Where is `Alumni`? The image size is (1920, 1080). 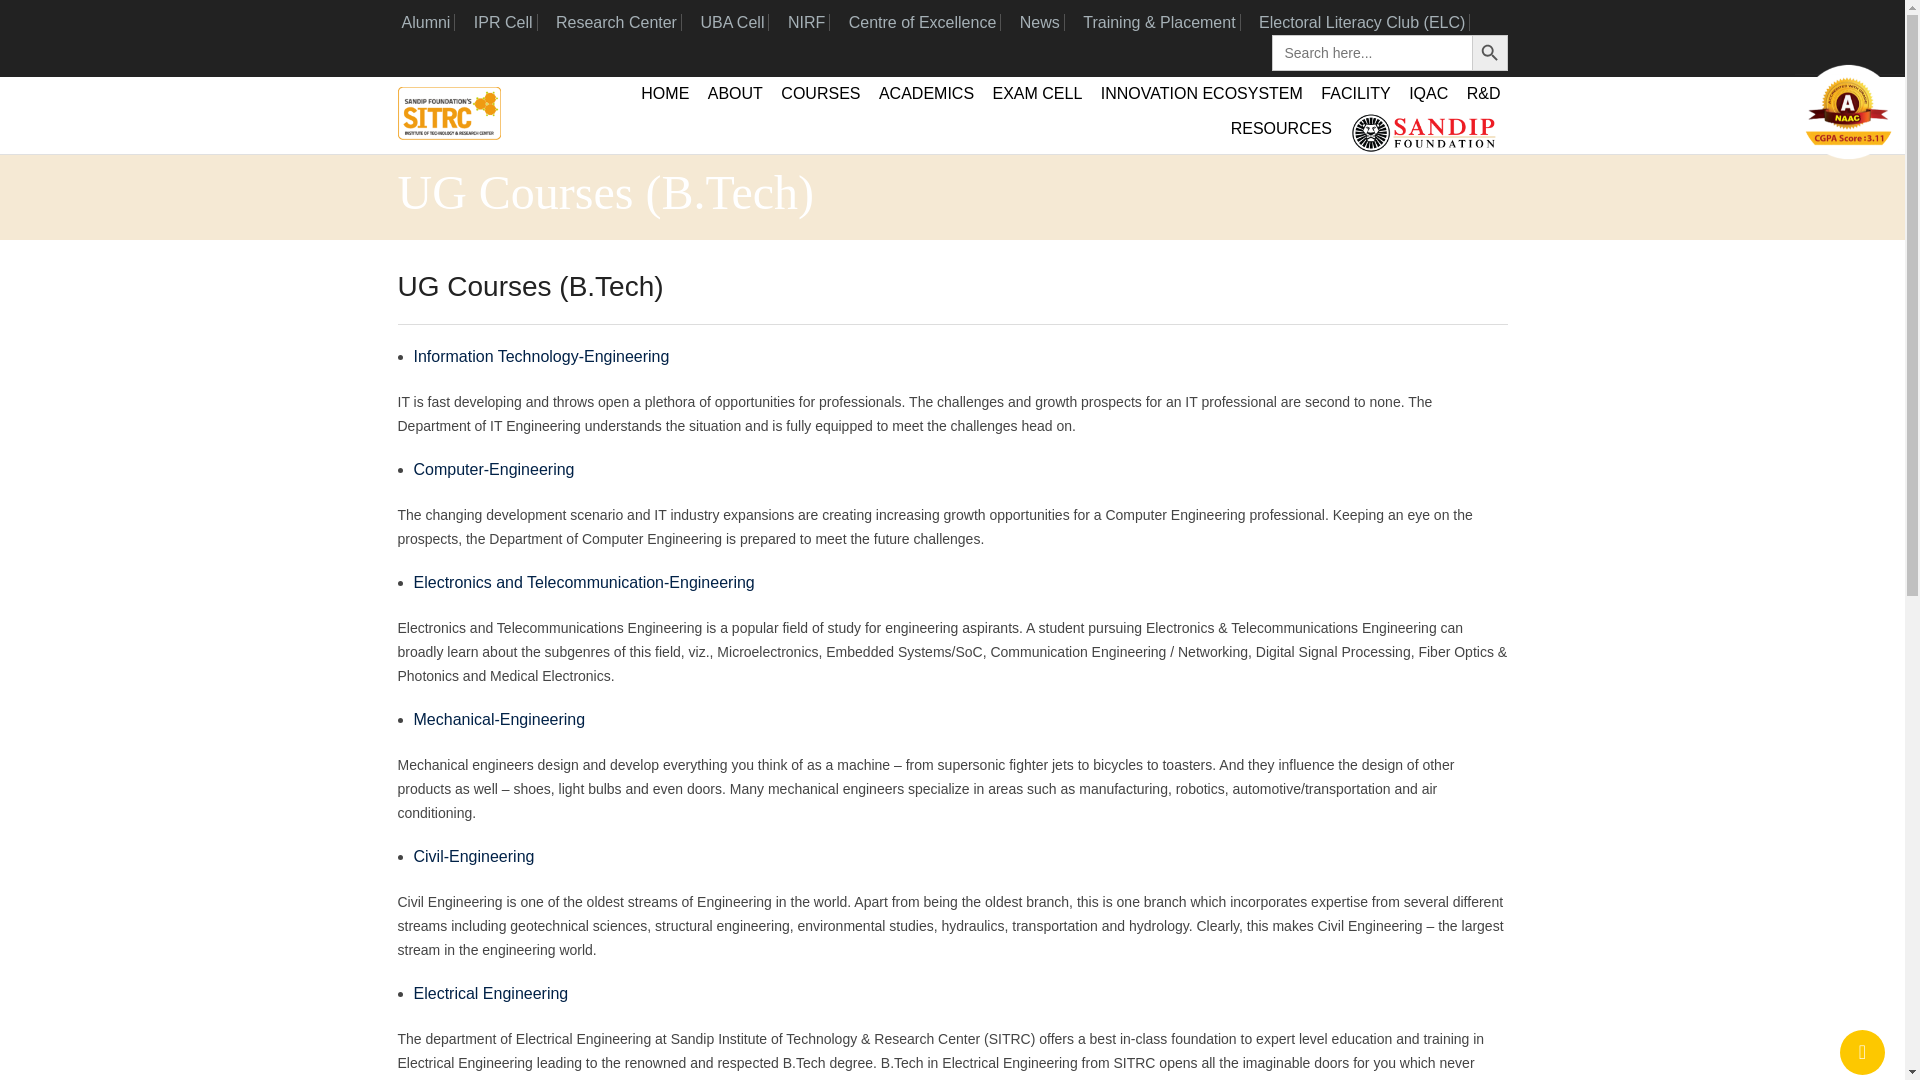 Alumni is located at coordinates (426, 22).